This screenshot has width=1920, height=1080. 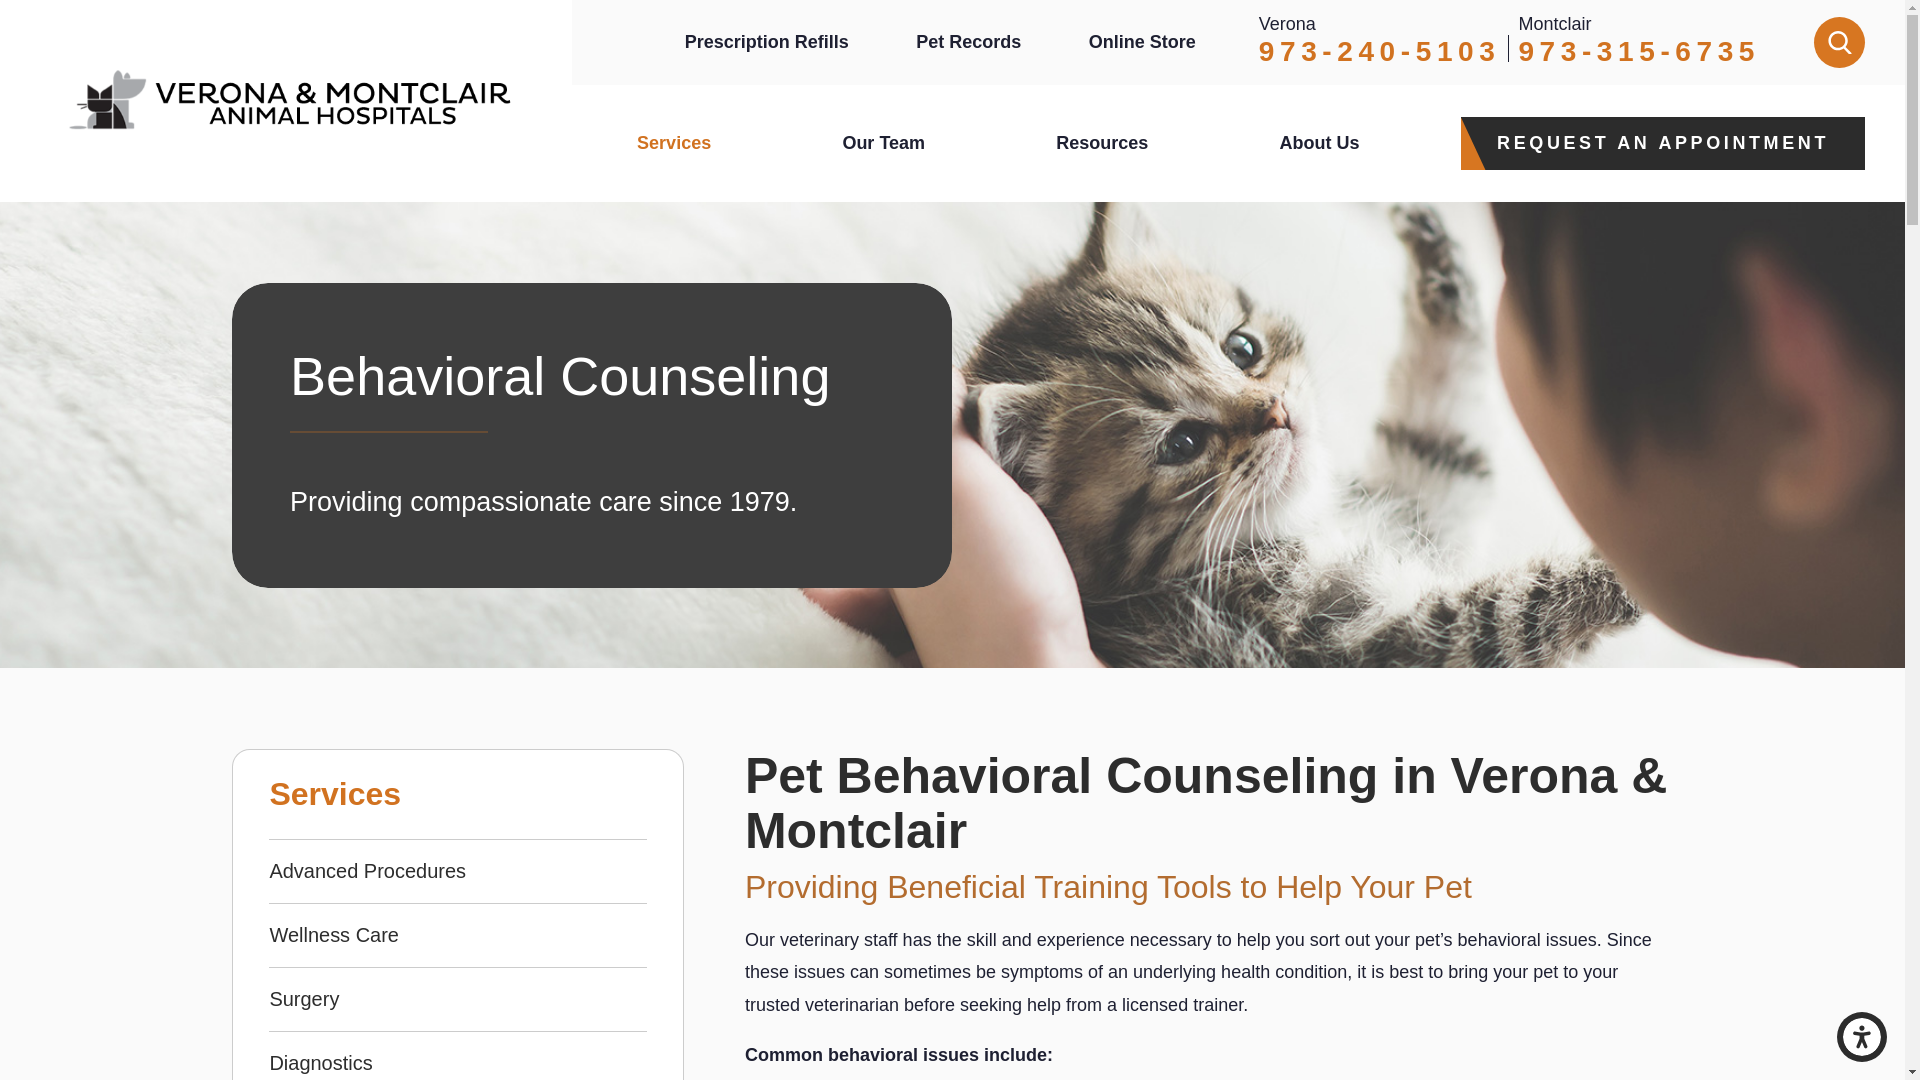 I want to click on 973-240-5103, so click(x=1380, y=50).